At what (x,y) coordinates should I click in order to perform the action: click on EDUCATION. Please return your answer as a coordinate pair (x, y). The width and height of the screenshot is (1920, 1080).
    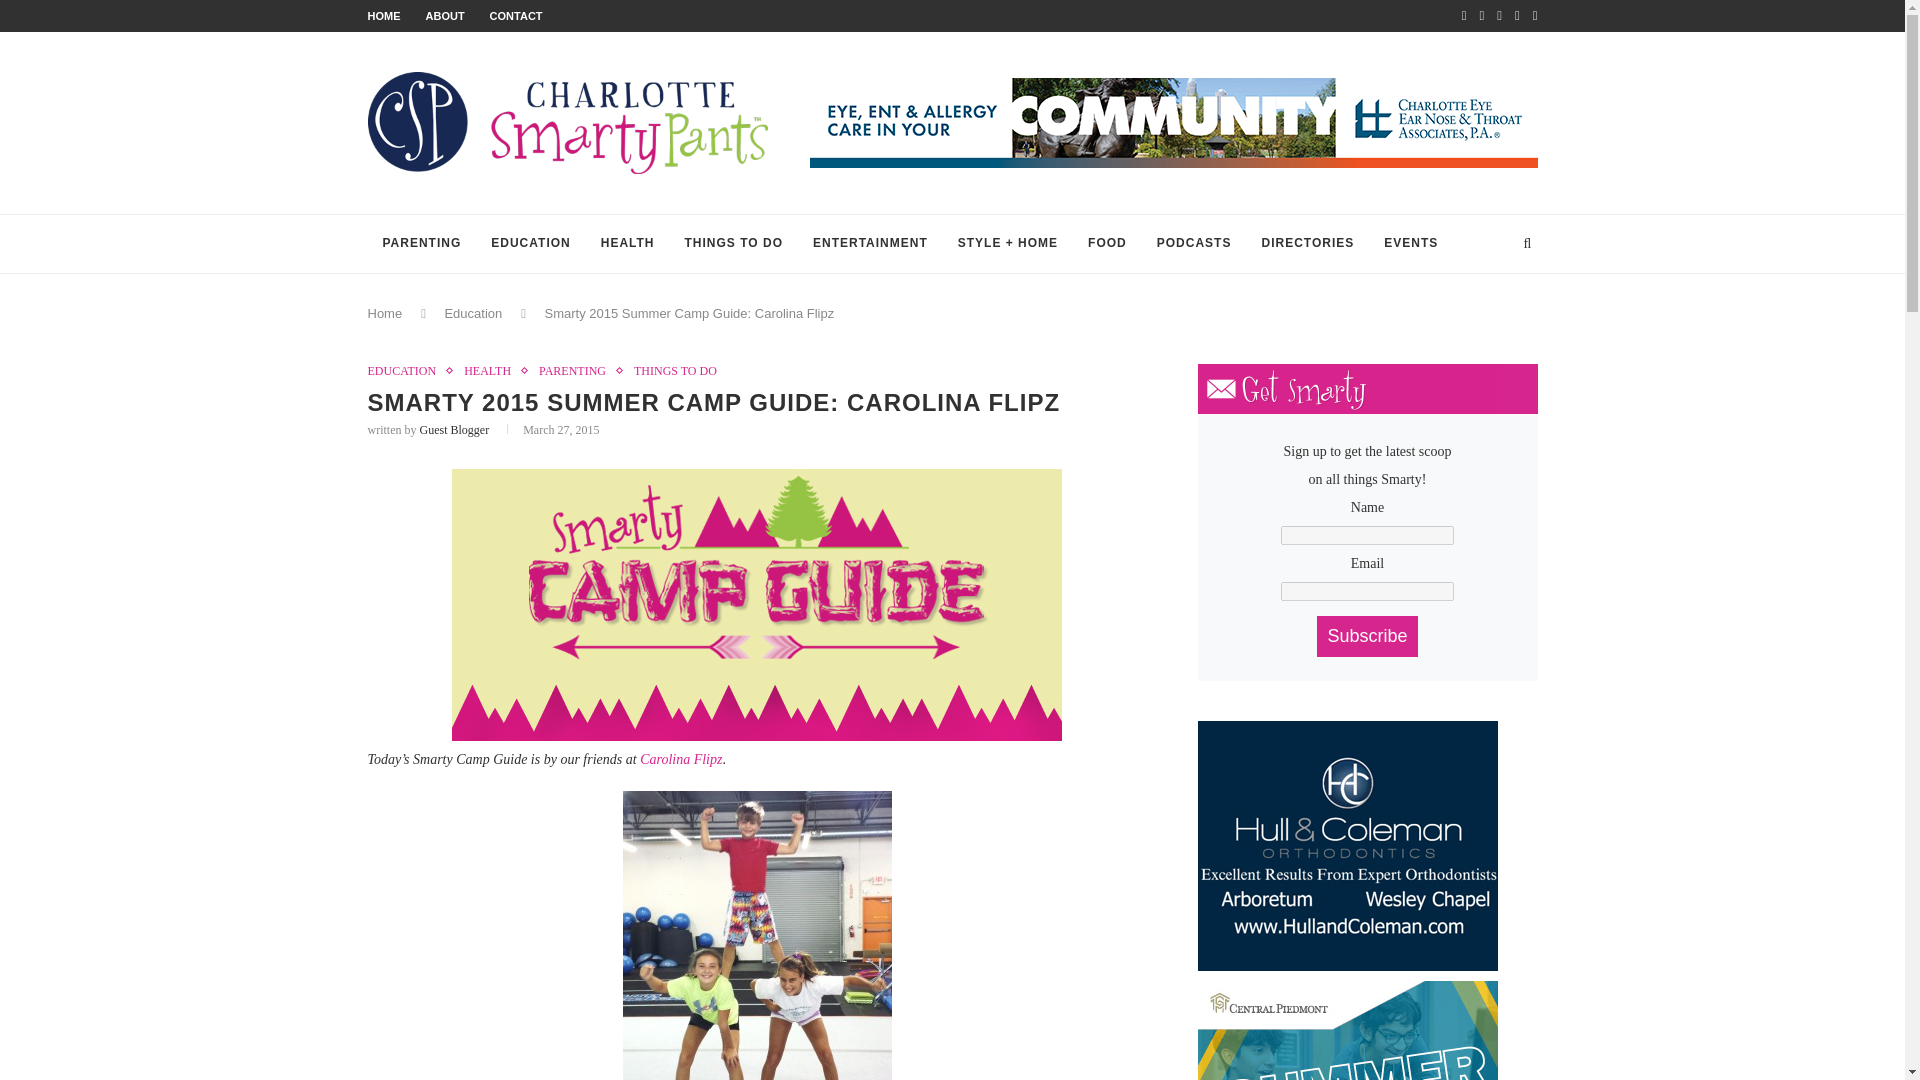
    Looking at the image, I should click on (408, 370).